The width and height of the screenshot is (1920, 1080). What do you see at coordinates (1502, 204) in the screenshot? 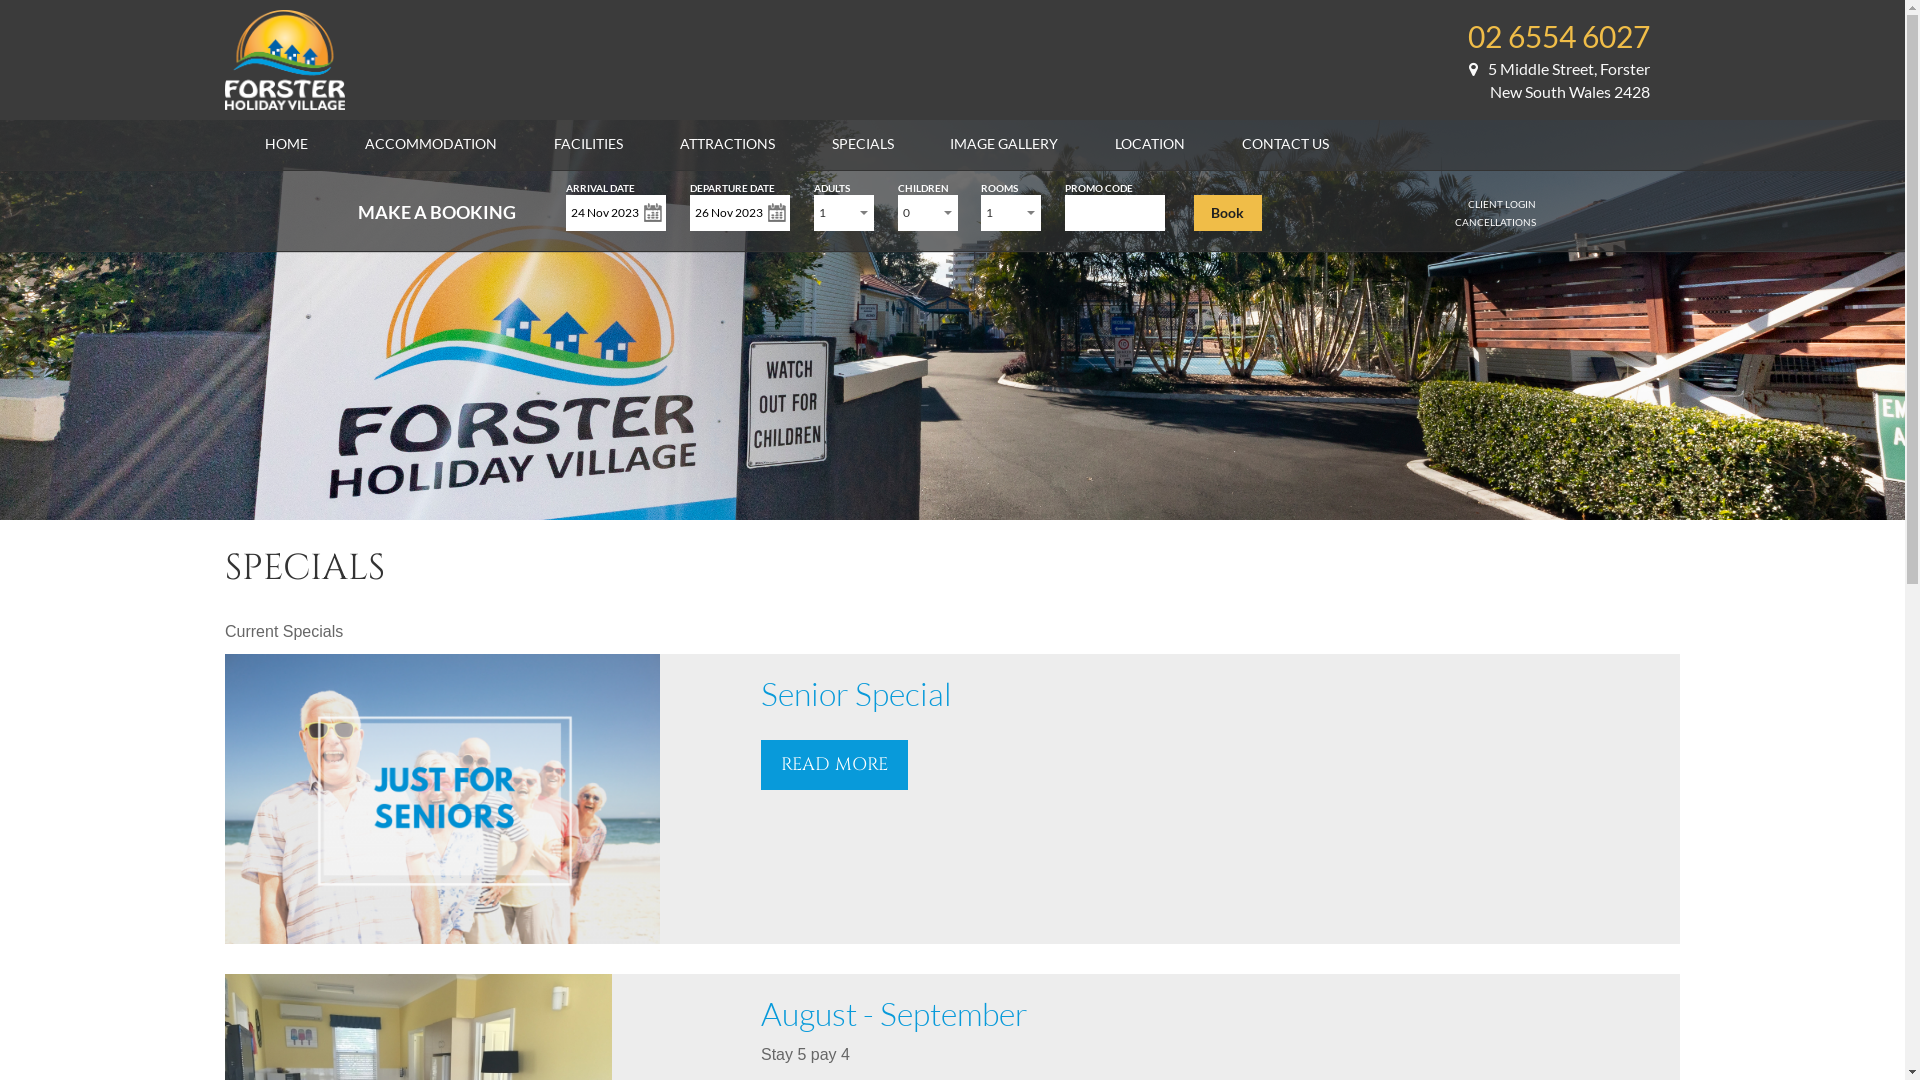
I see `CLIENT LOGIN` at bounding box center [1502, 204].